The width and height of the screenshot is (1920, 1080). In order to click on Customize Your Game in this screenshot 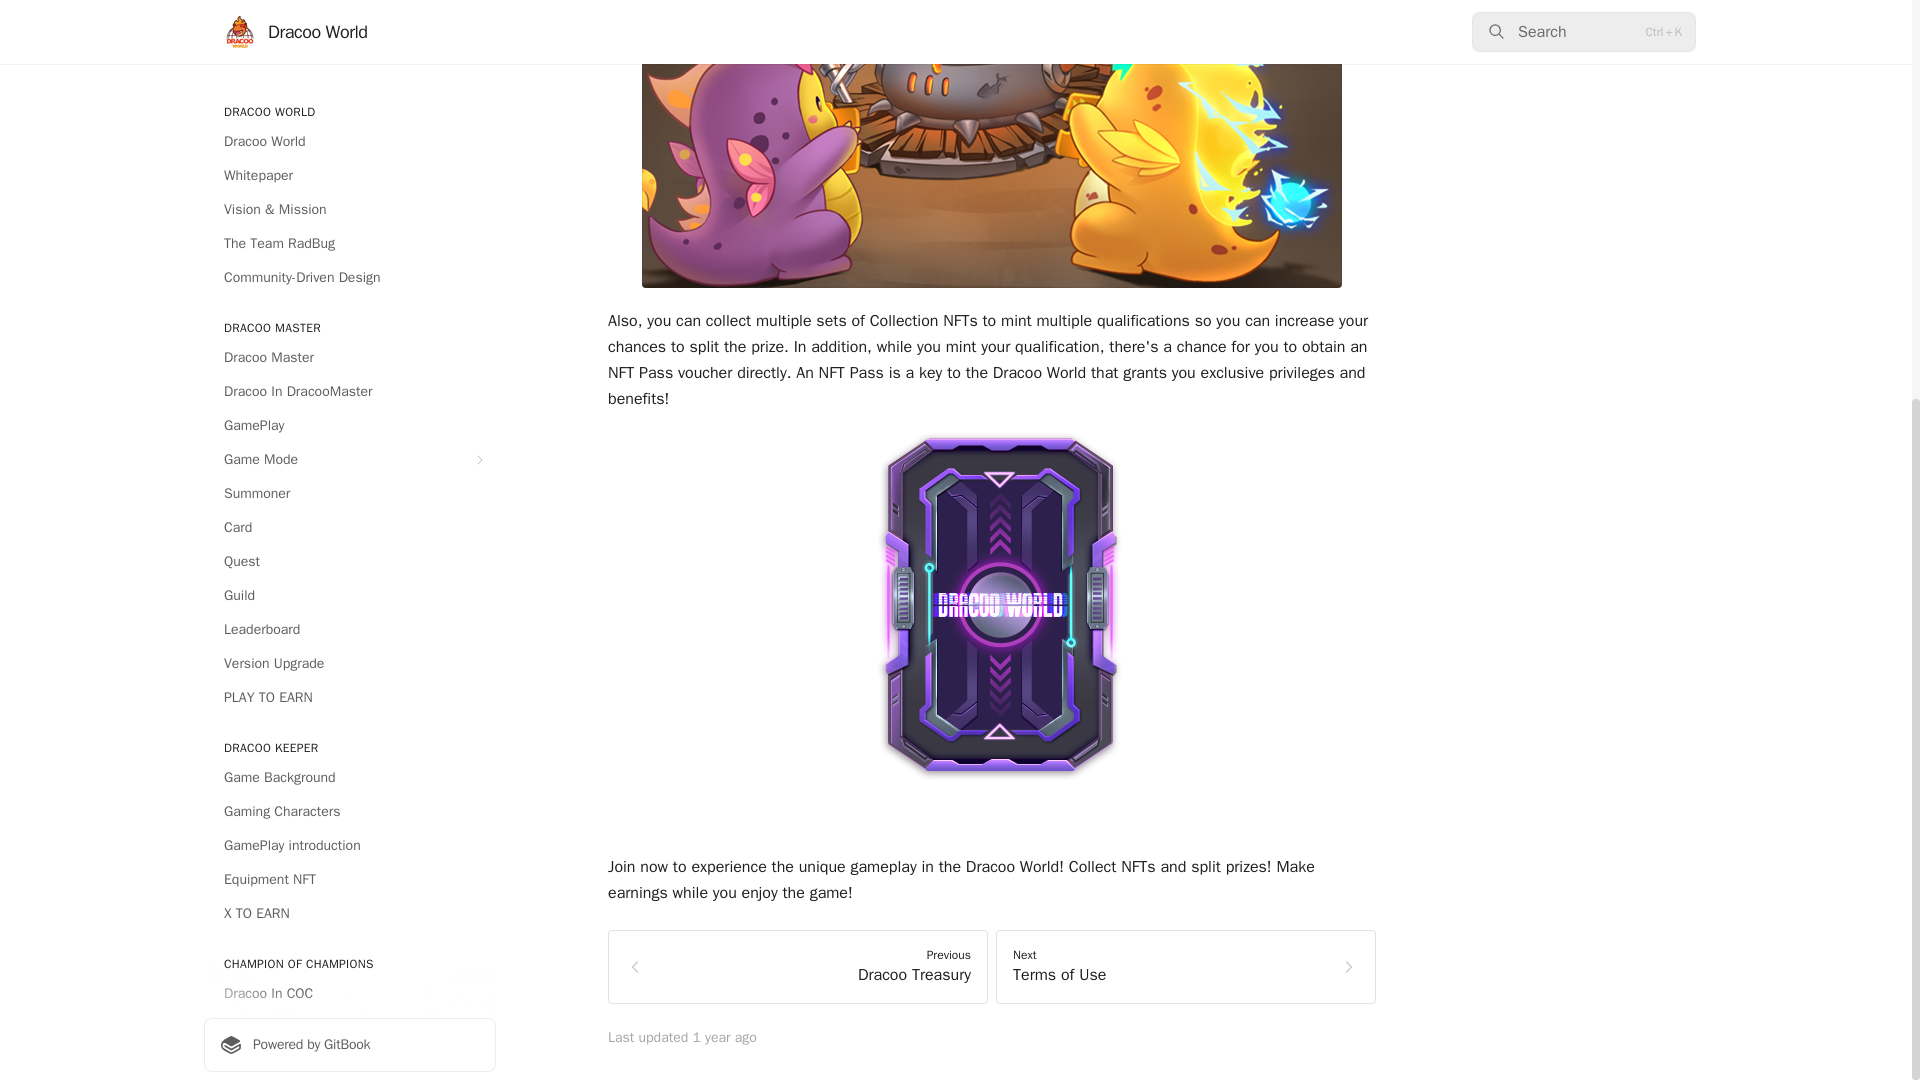, I will do `click(349, 427)`.